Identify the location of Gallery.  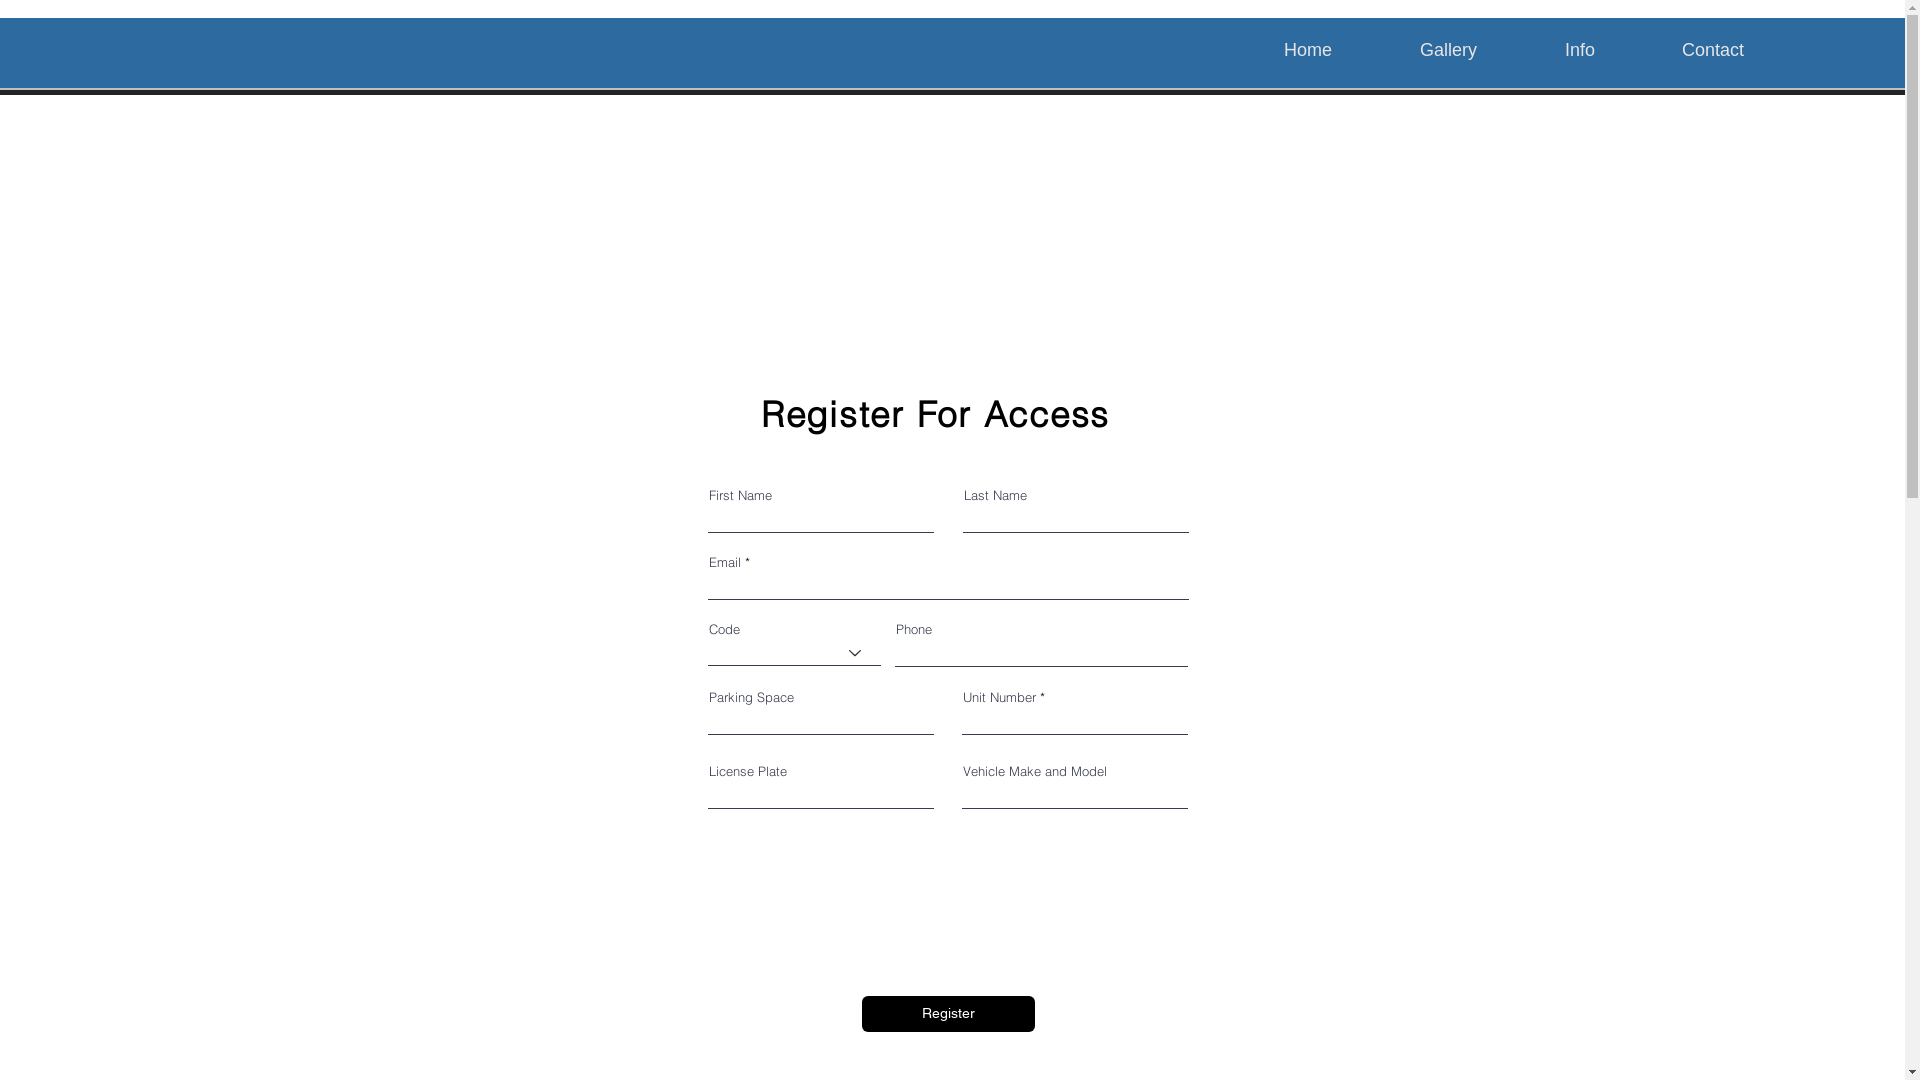
(1478, 50).